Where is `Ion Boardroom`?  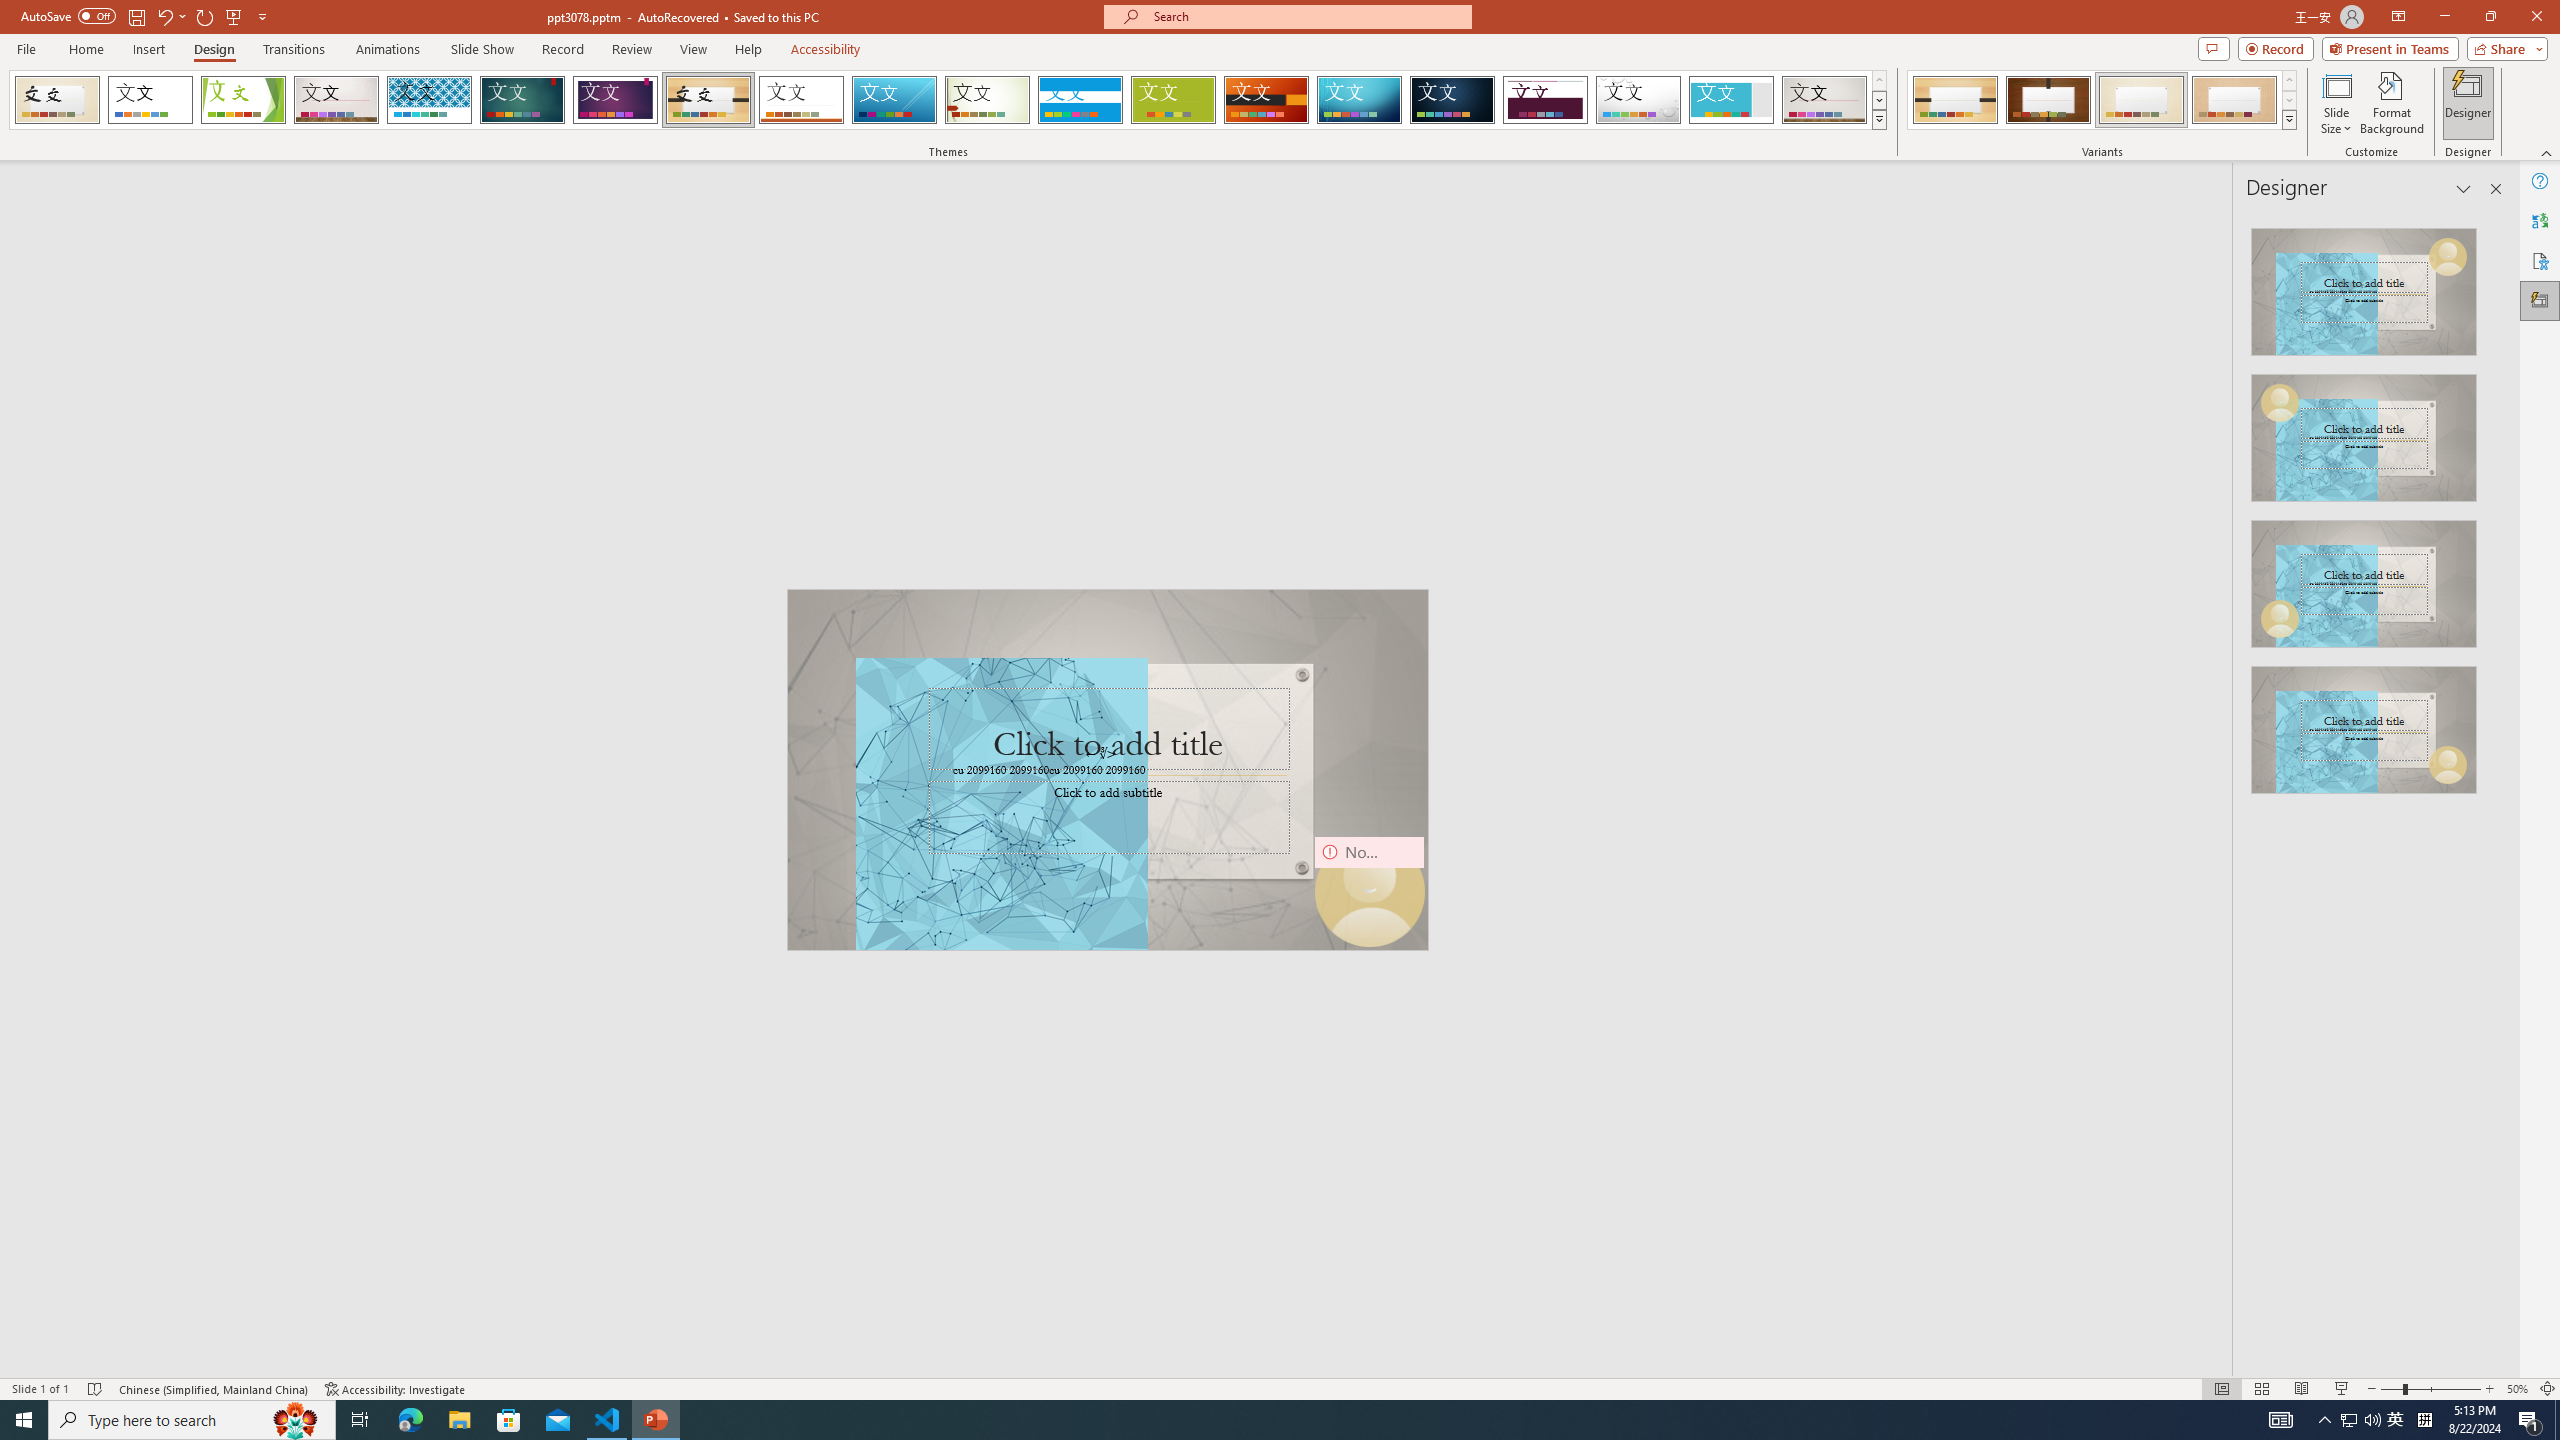
Ion Boardroom is located at coordinates (616, 100).